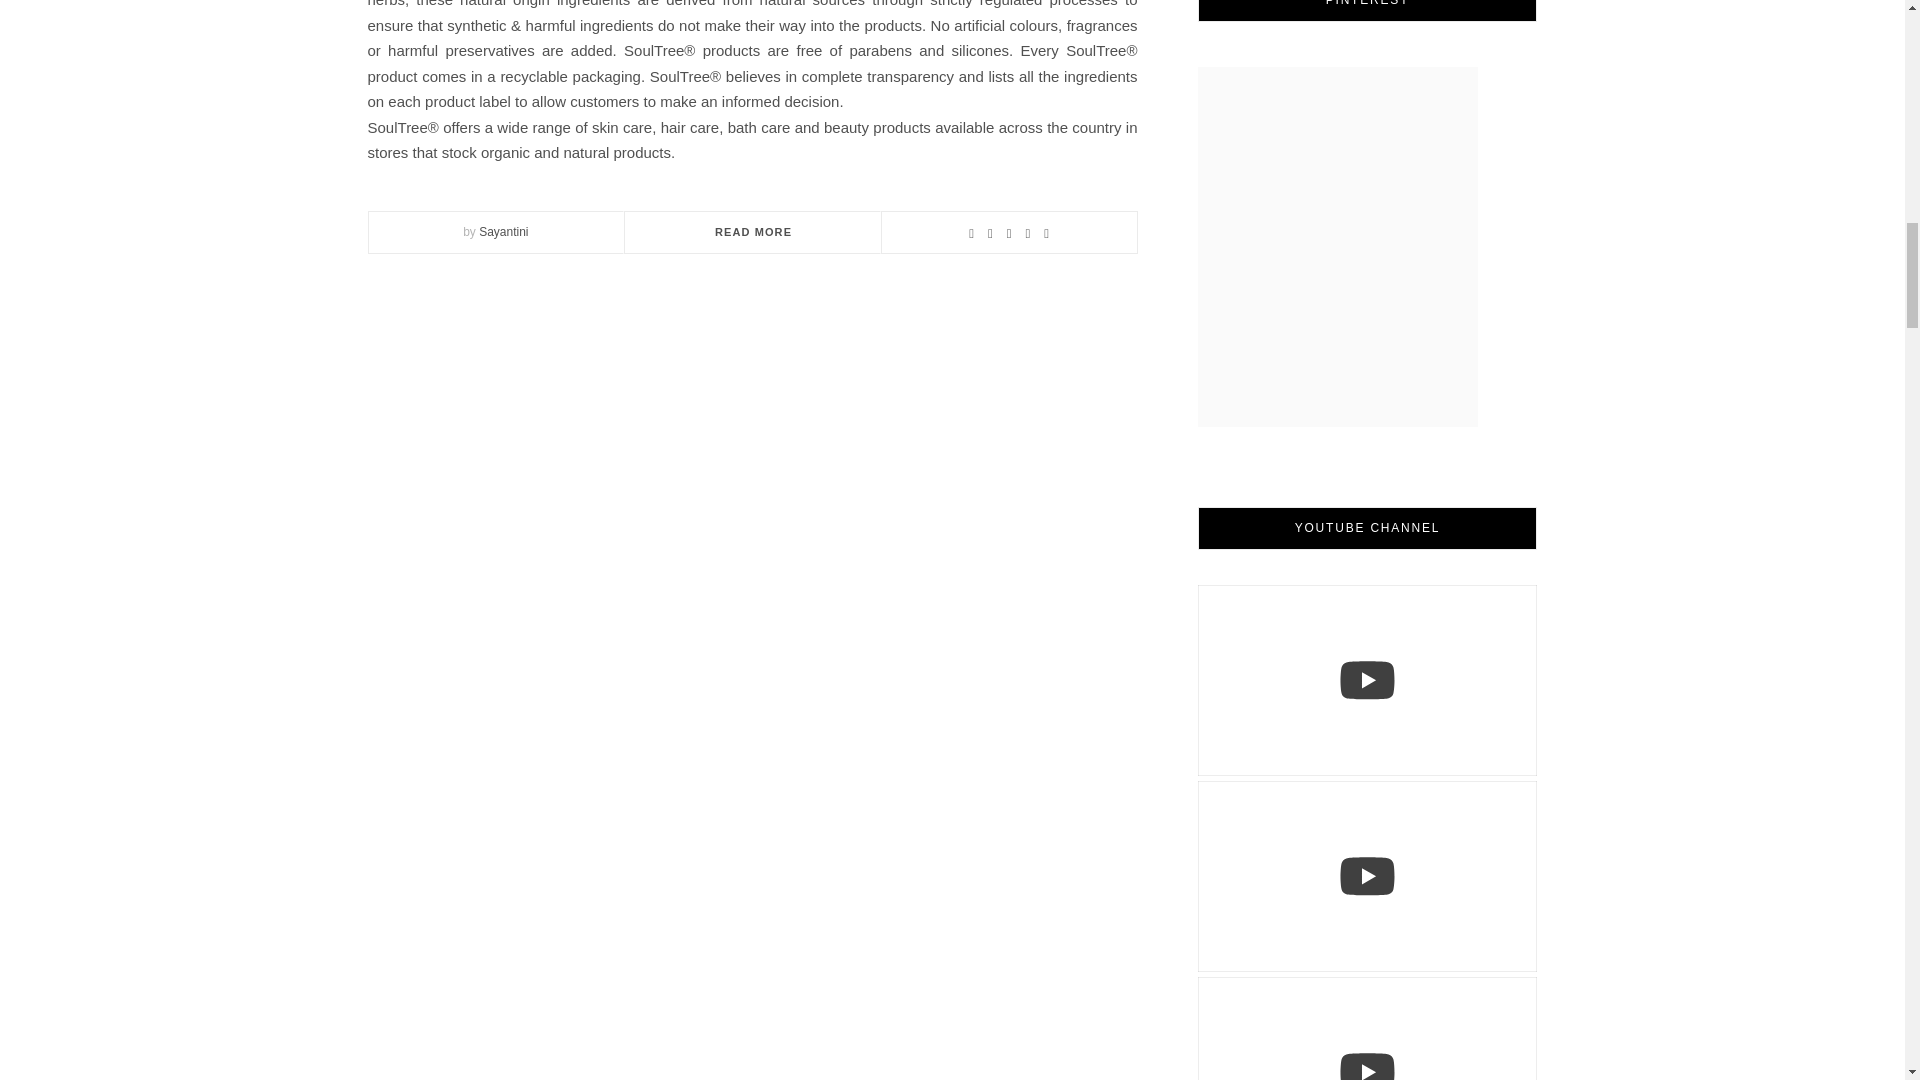 The width and height of the screenshot is (1920, 1080). What do you see at coordinates (503, 231) in the screenshot?
I see `Posts by Sayantini` at bounding box center [503, 231].